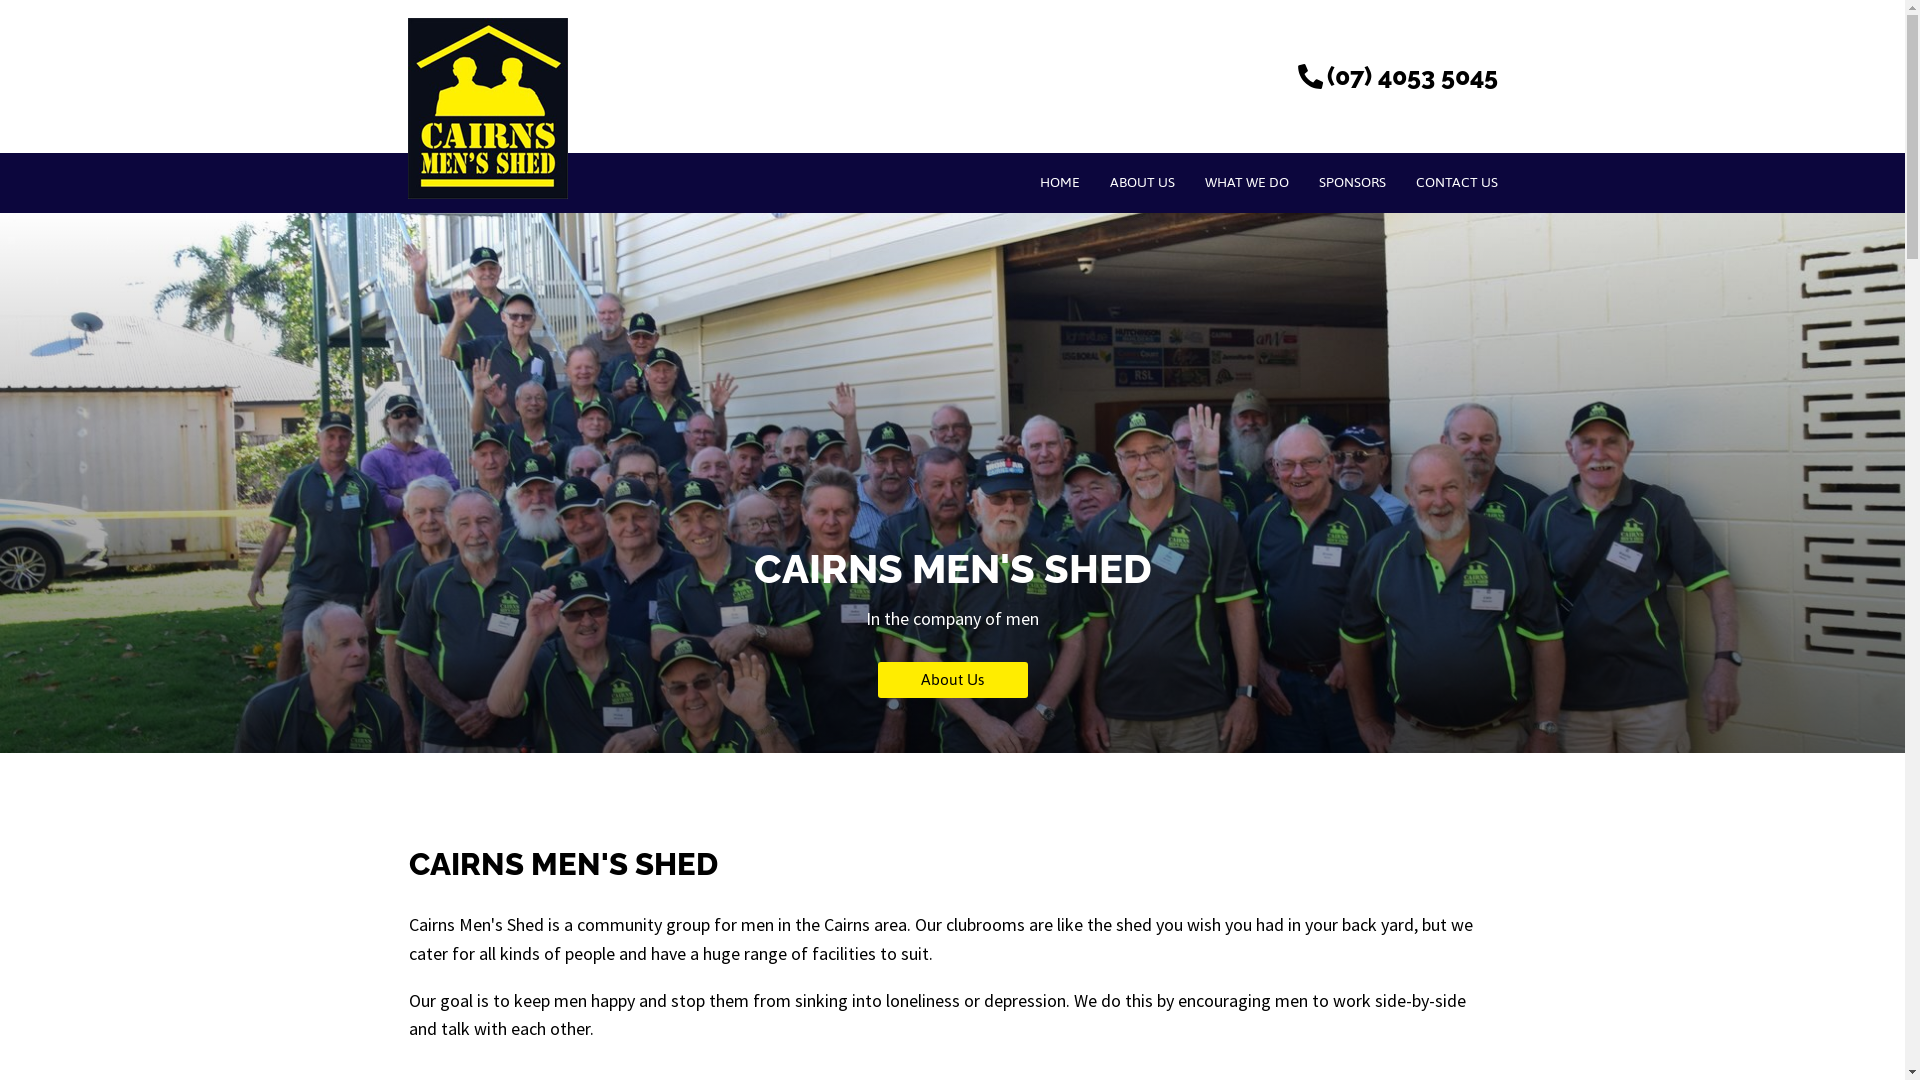  Describe the element at coordinates (1396, 76) in the screenshot. I see `(07) 4053 5045` at that location.